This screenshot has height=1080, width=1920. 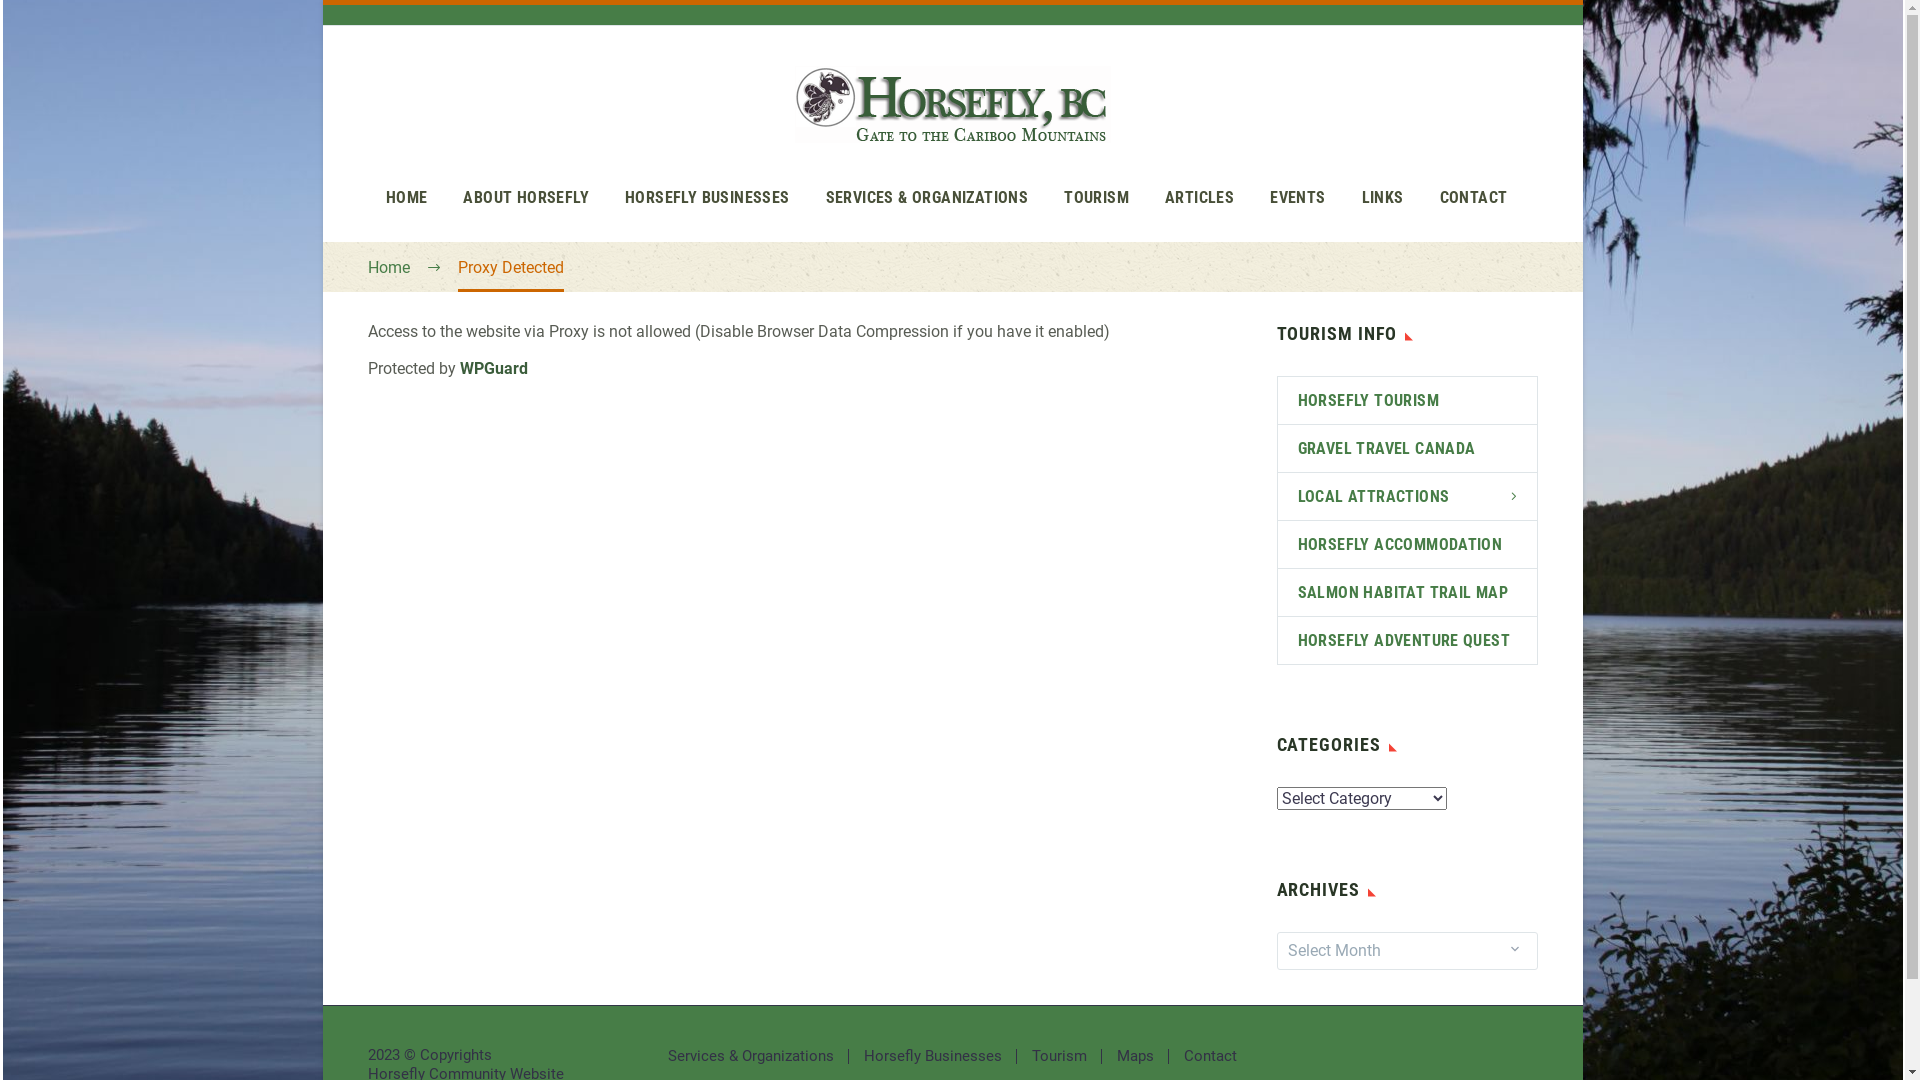 What do you see at coordinates (1060, 1056) in the screenshot?
I see `Tourism` at bounding box center [1060, 1056].